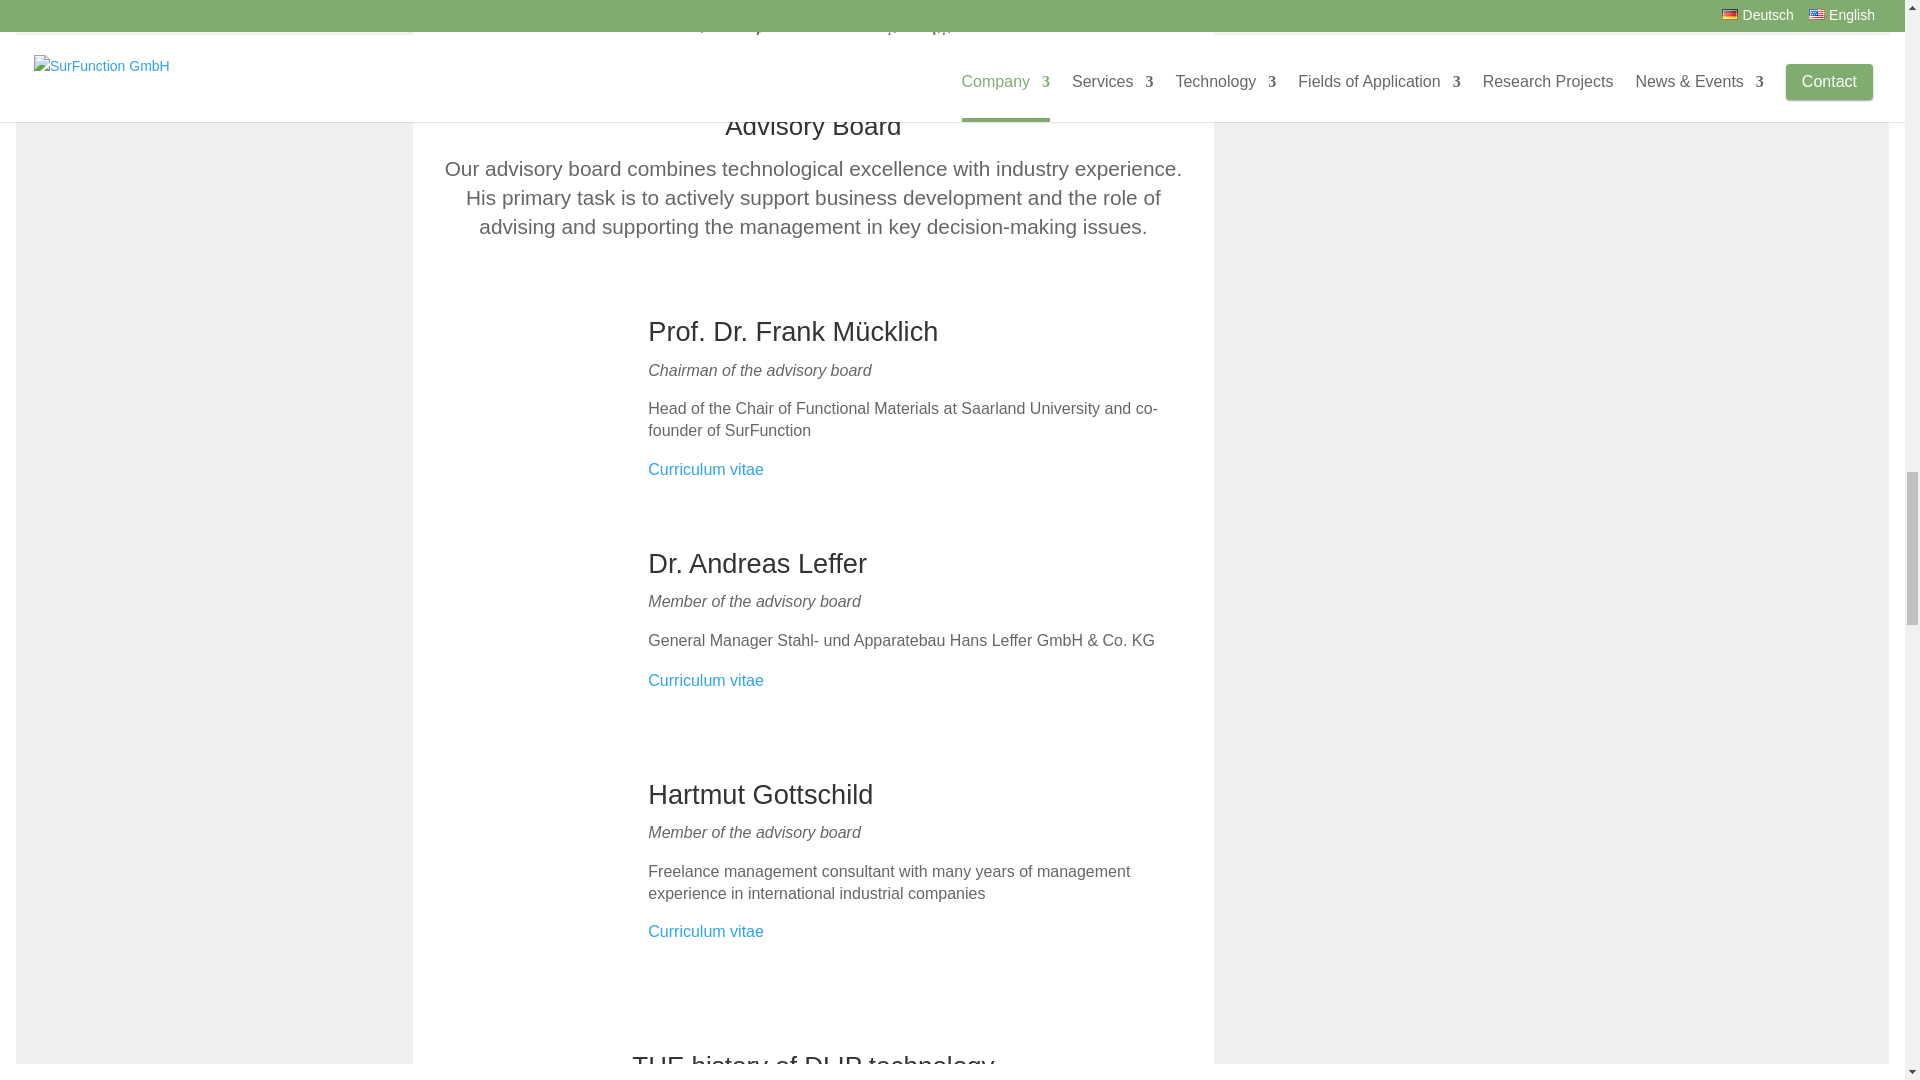 This screenshot has height=1080, width=1920. I want to click on Curriculum vitae, so click(706, 680).